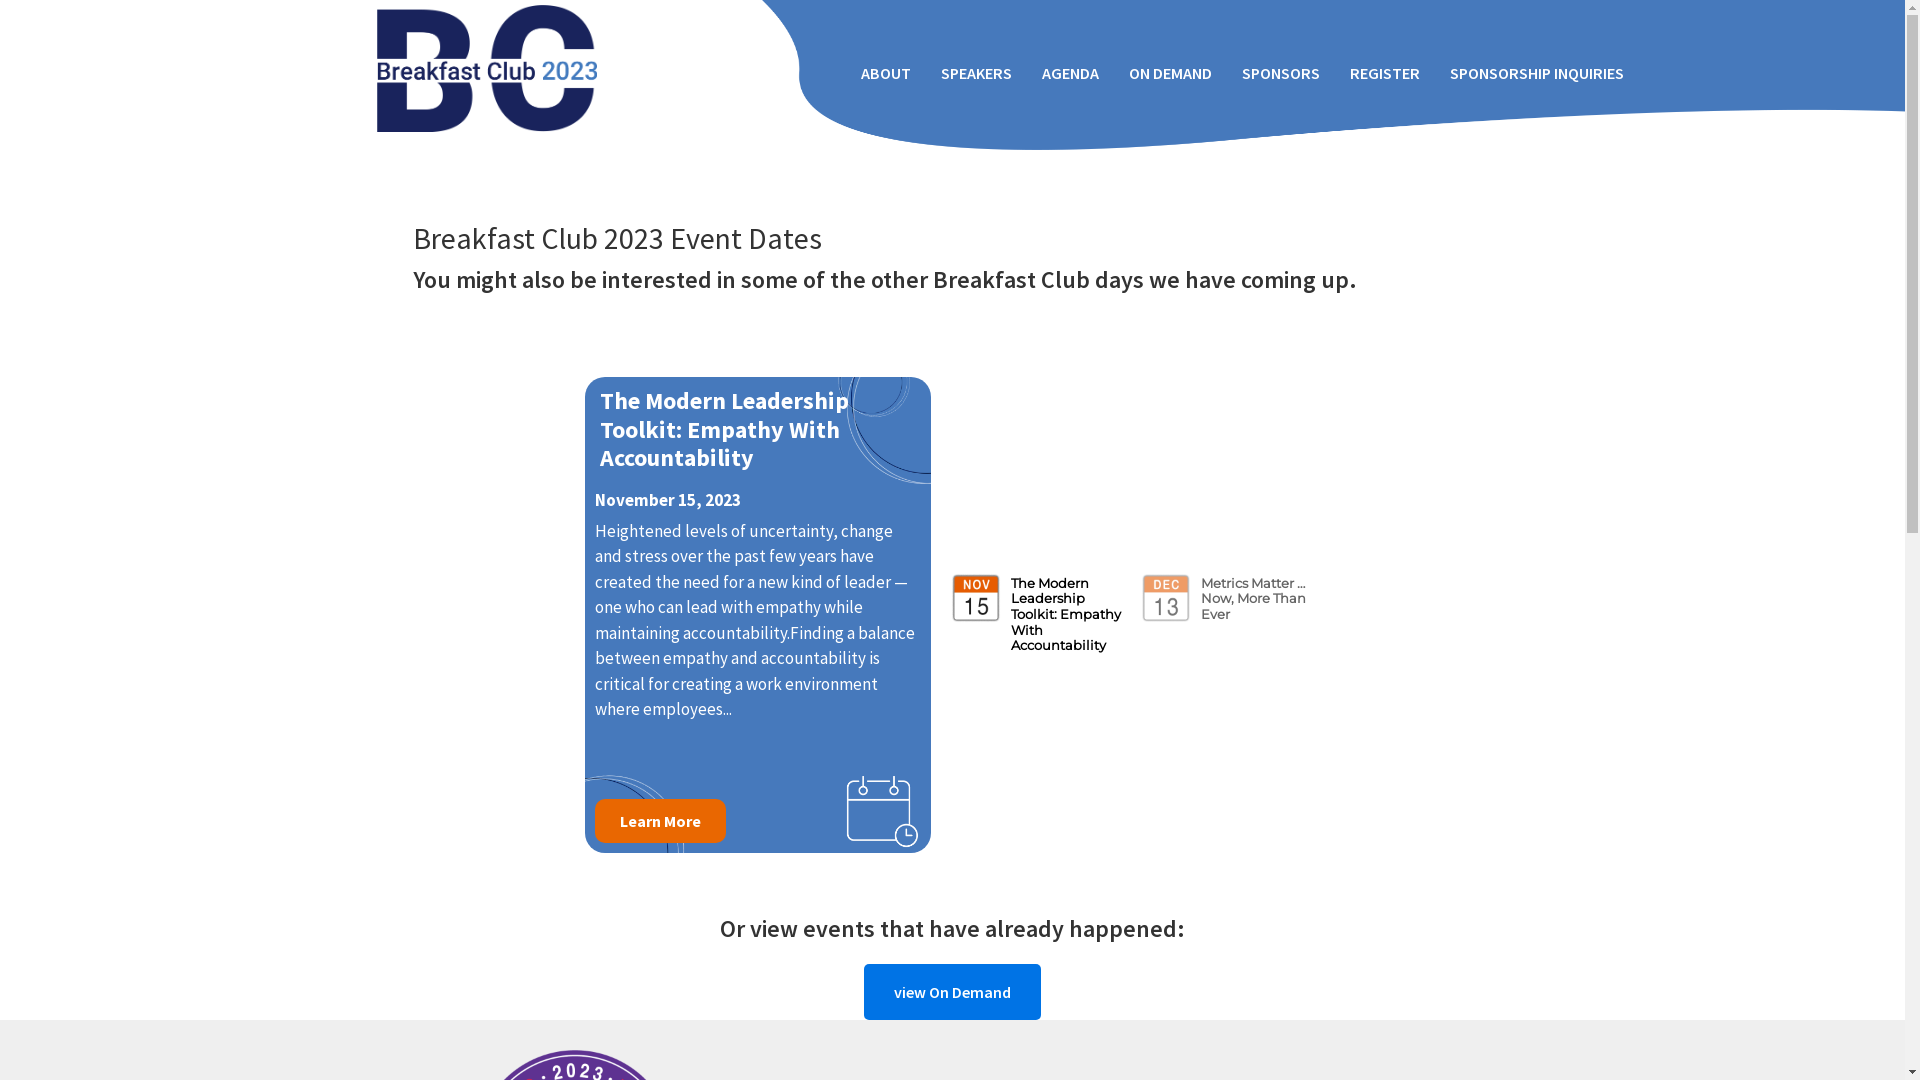  Describe the element at coordinates (0, 0) in the screenshot. I see `Skip to primary navigation` at that location.